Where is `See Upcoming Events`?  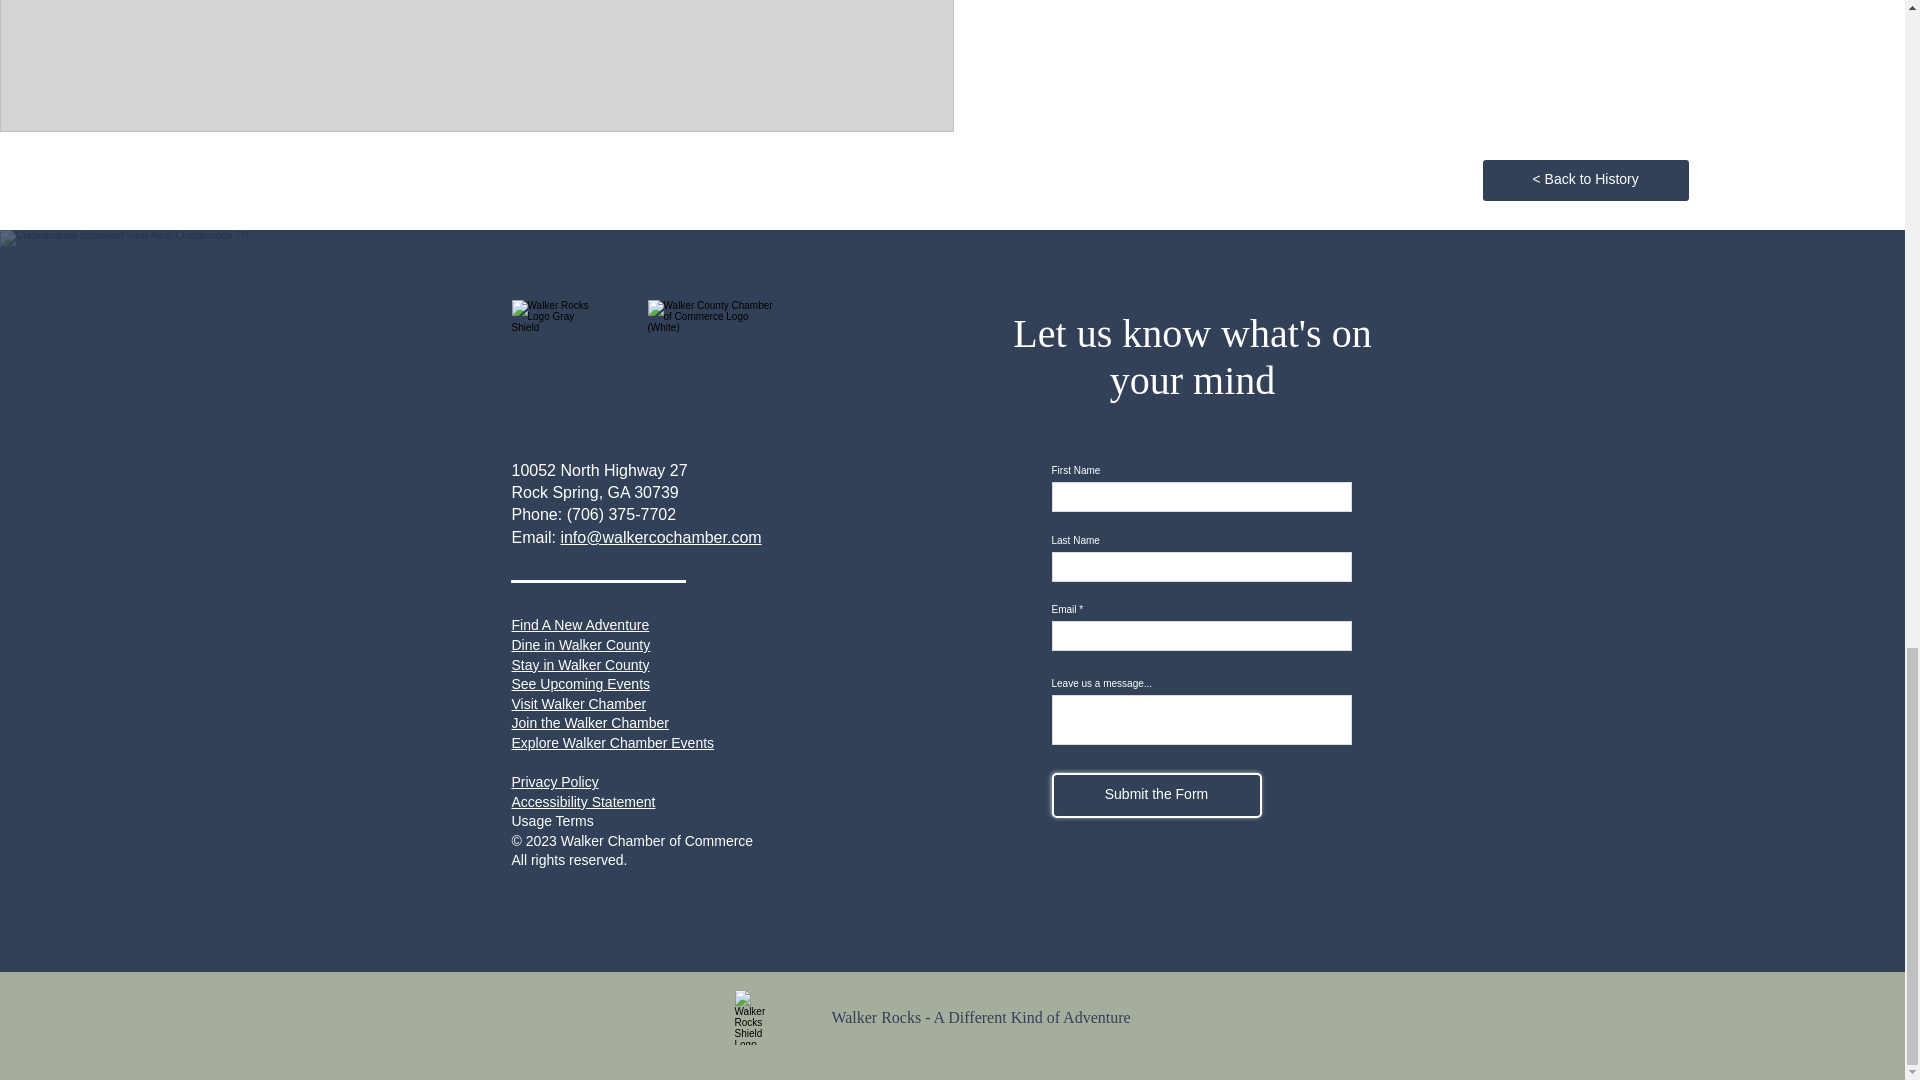 See Upcoming Events is located at coordinates (581, 684).